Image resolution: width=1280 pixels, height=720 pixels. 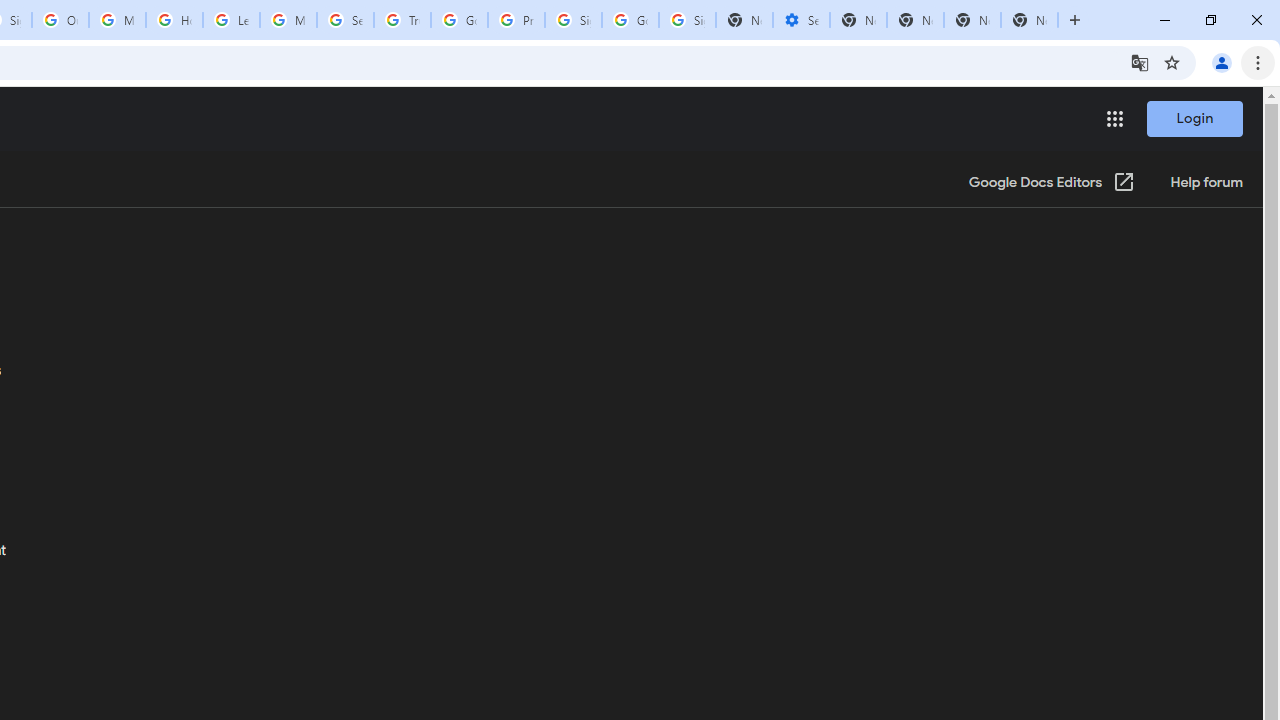 What do you see at coordinates (459, 20) in the screenshot?
I see `Google Ads - Sign in` at bounding box center [459, 20].